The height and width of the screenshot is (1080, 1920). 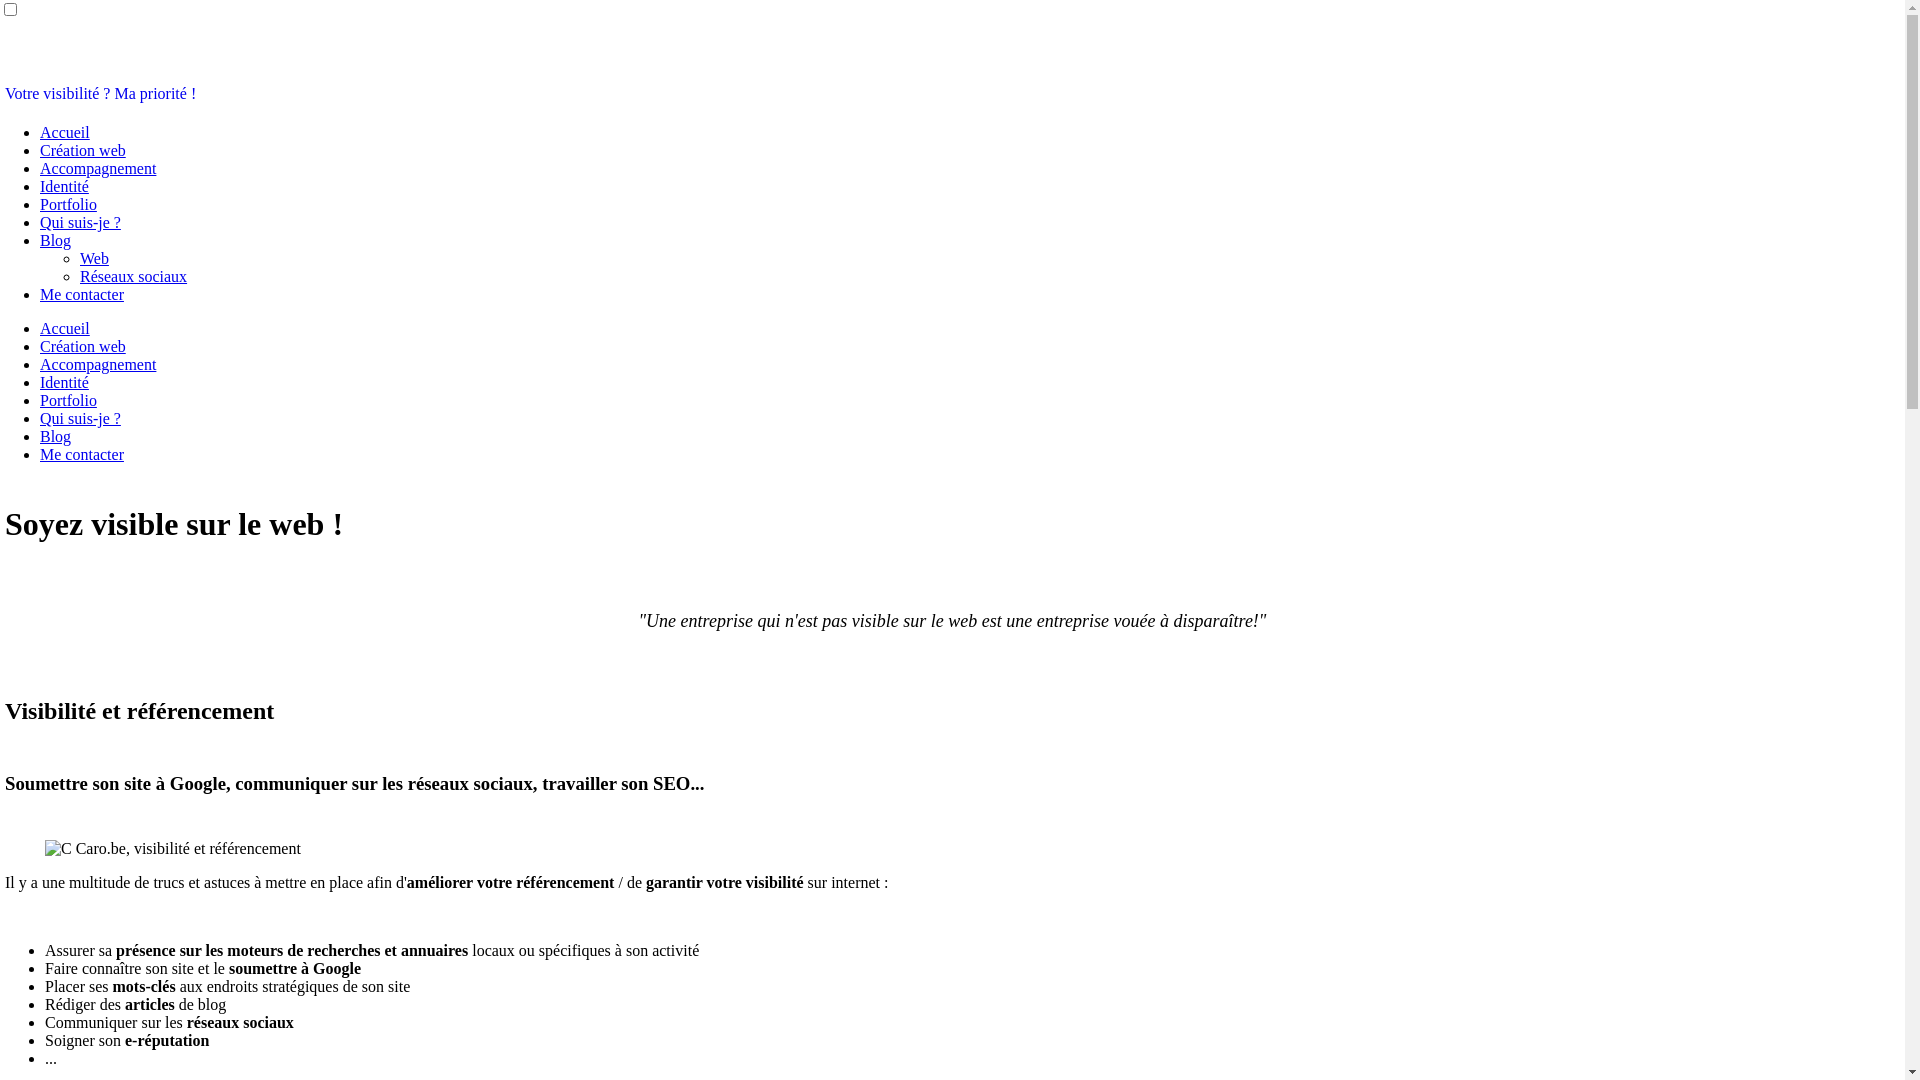 What do you see at coordinates (68, 204) in the screenshot?
I see `Portfolio` at bounding box center [68, 204].